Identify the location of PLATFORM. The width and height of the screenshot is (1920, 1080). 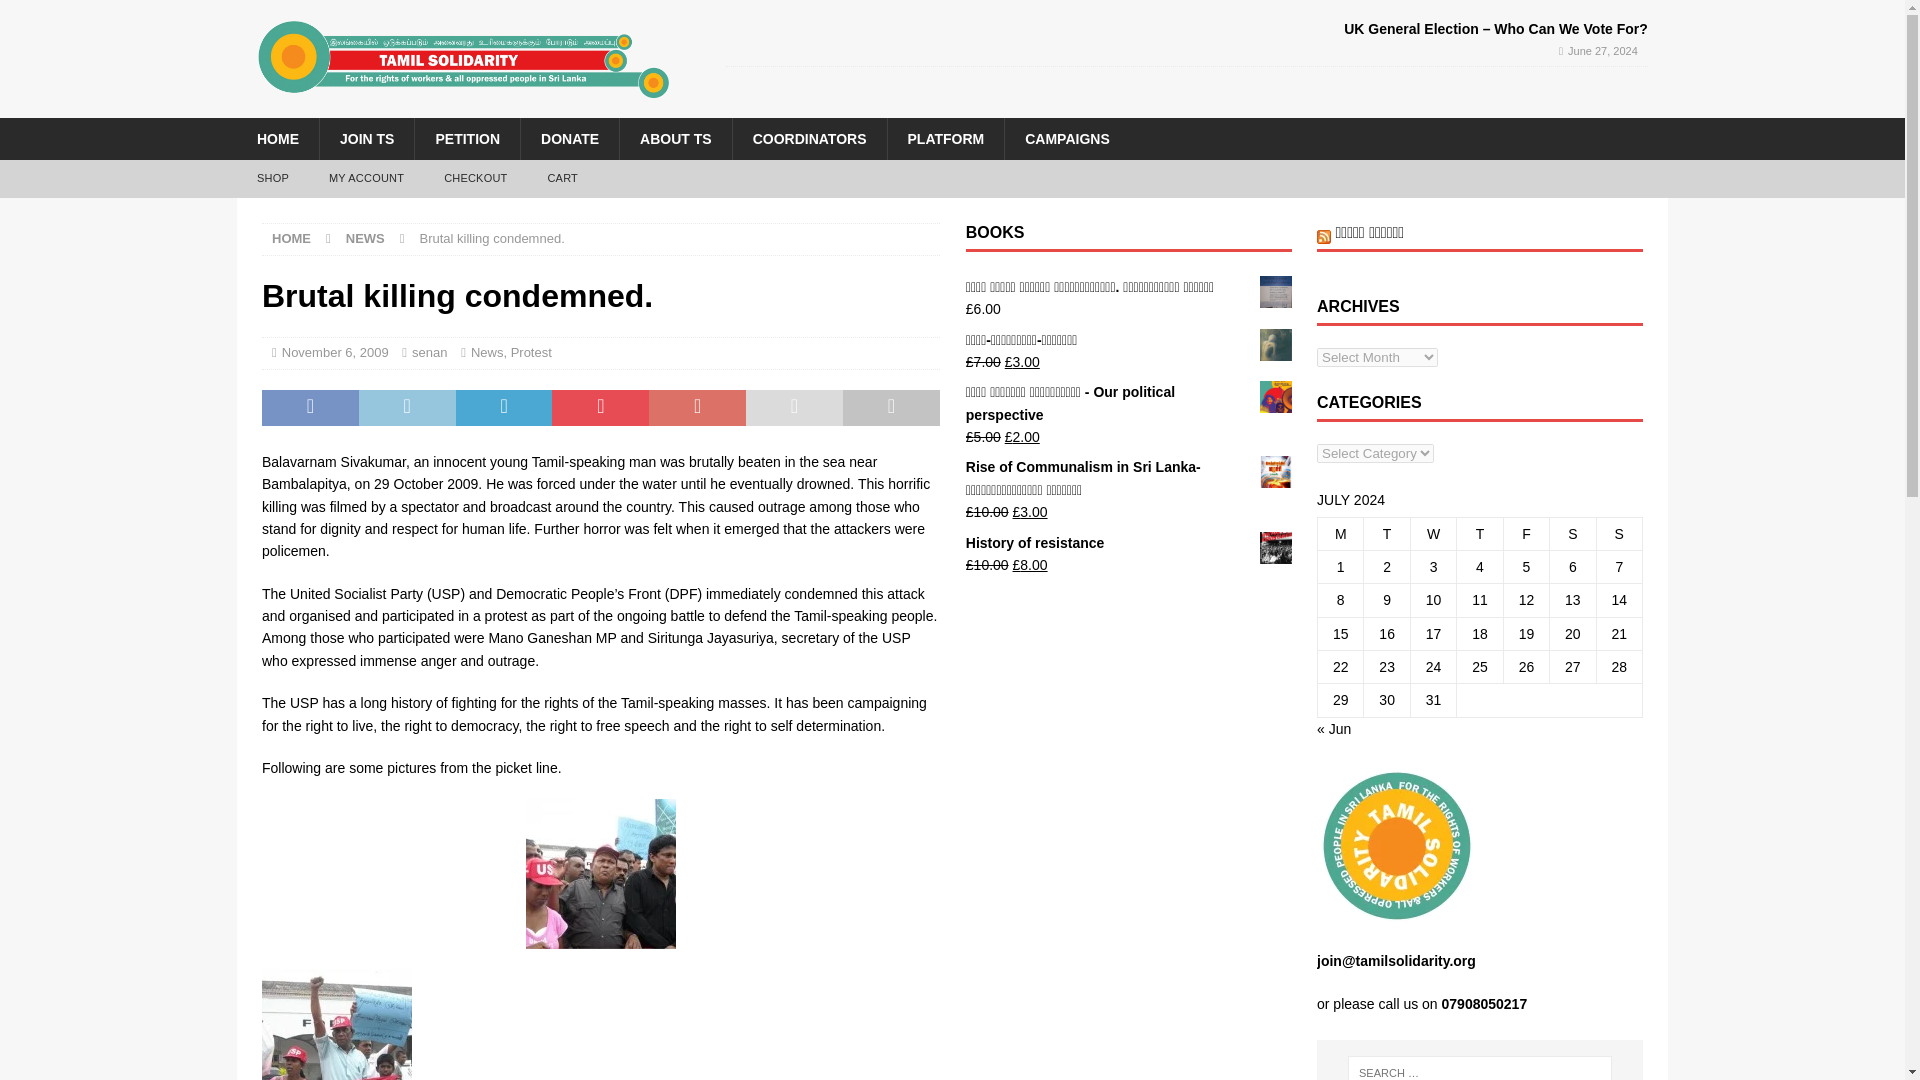
(944, 138).